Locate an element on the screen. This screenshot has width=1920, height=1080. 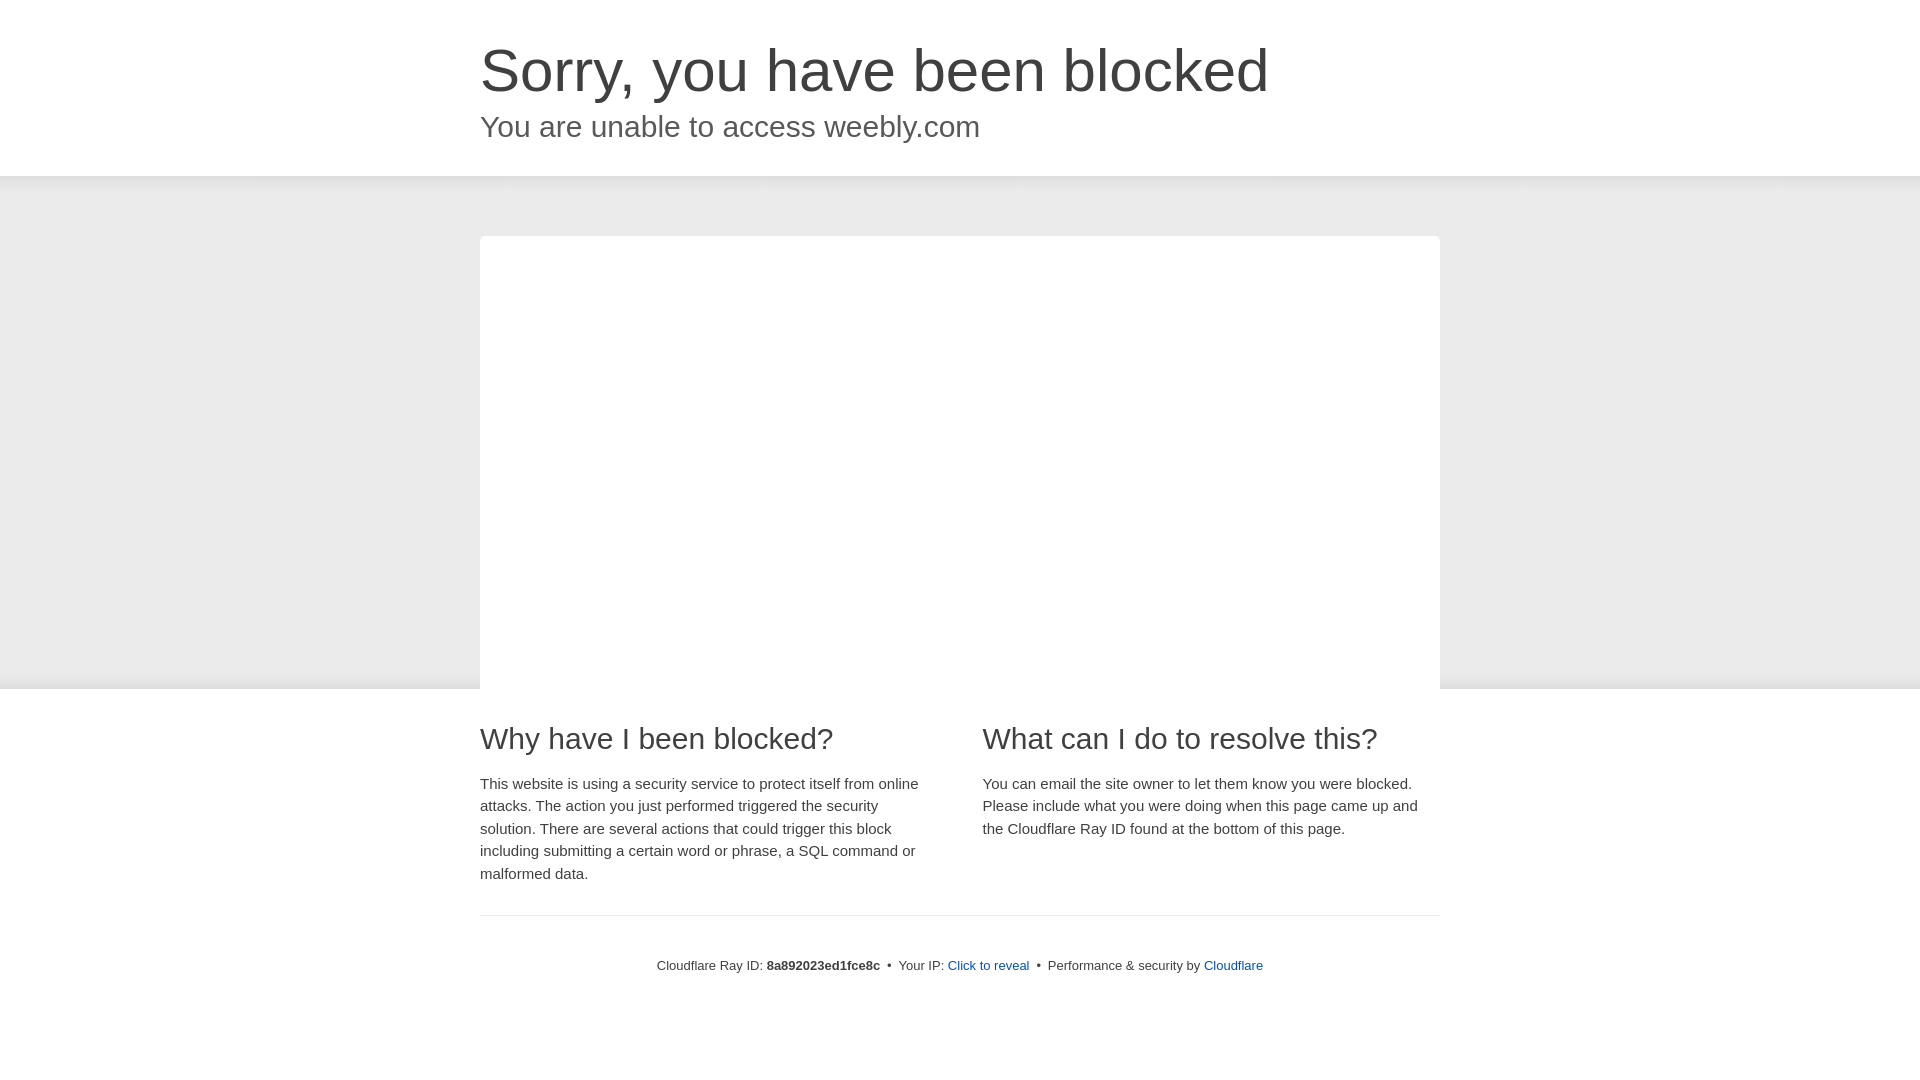
Cloudflare is located at coordinates (1233, 965).